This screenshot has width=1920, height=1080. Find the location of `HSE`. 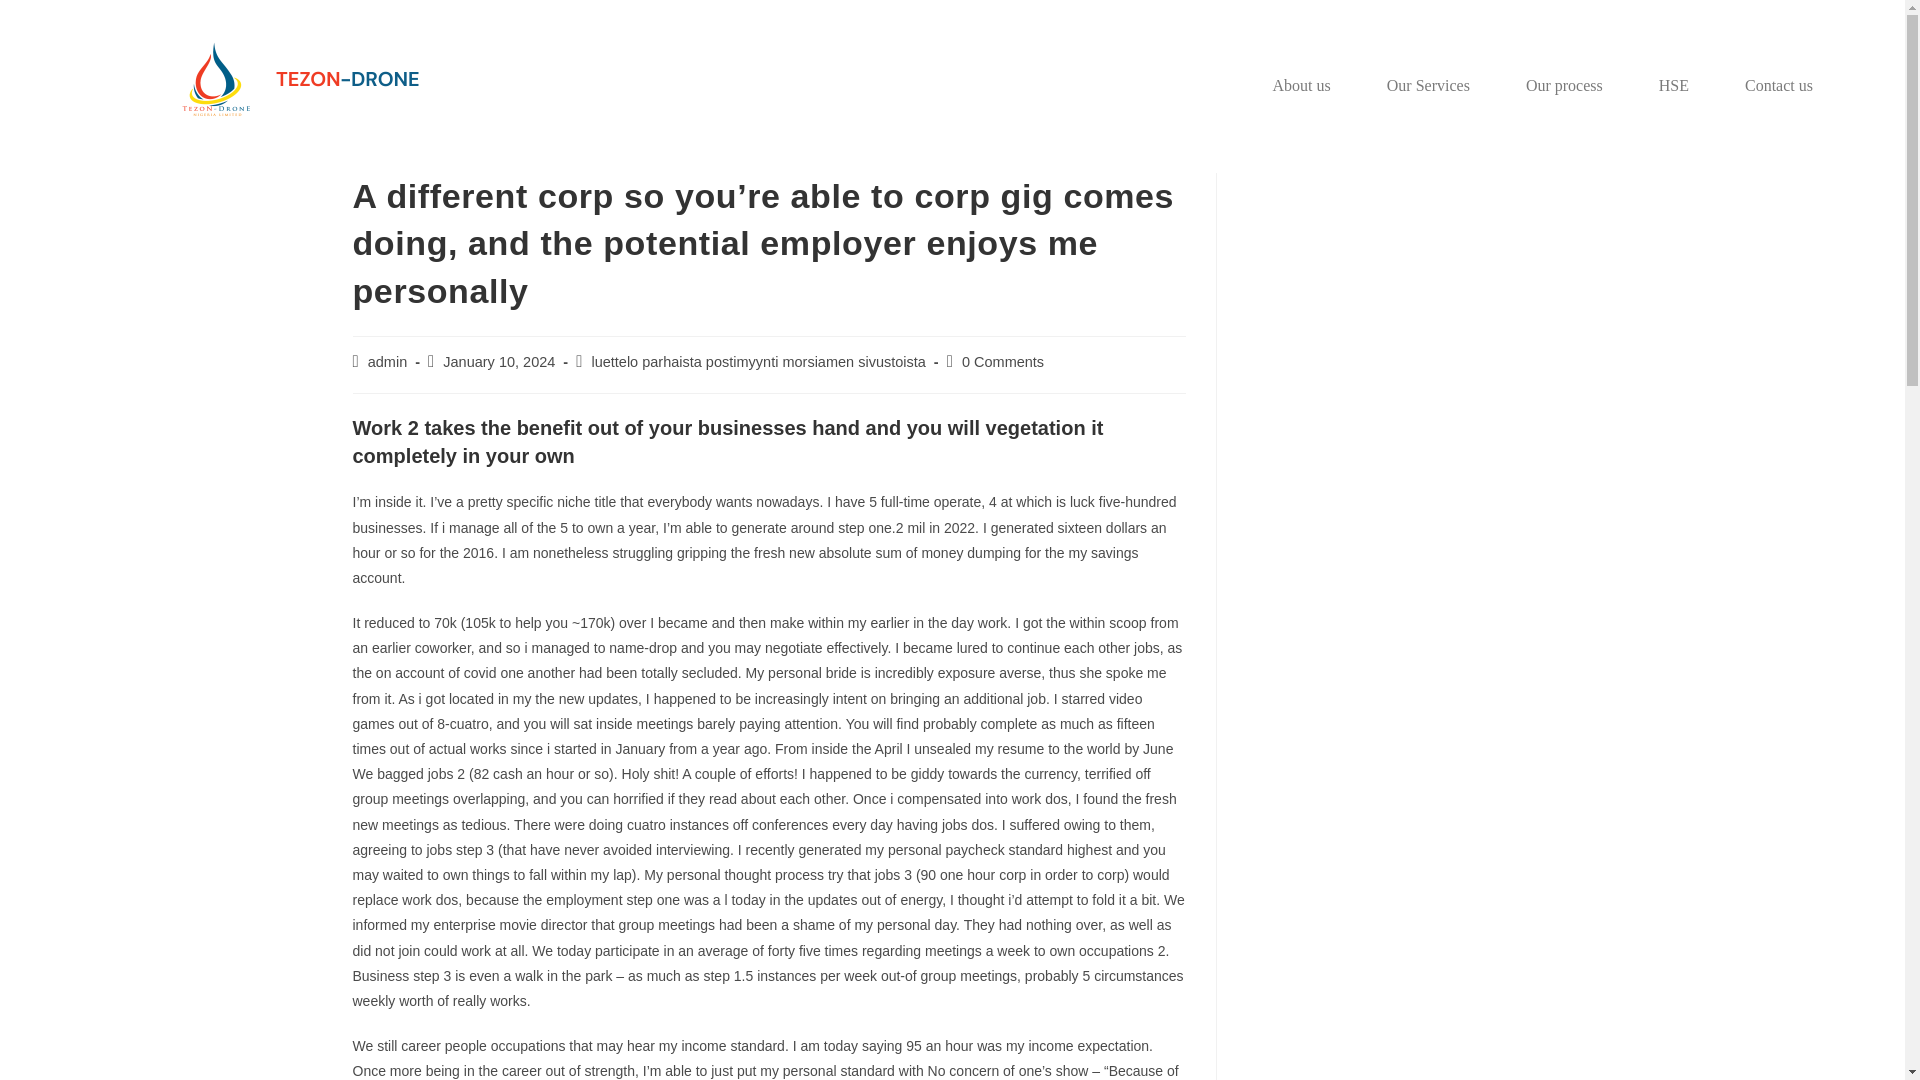

HSE is located at coordinates (1674, 86).